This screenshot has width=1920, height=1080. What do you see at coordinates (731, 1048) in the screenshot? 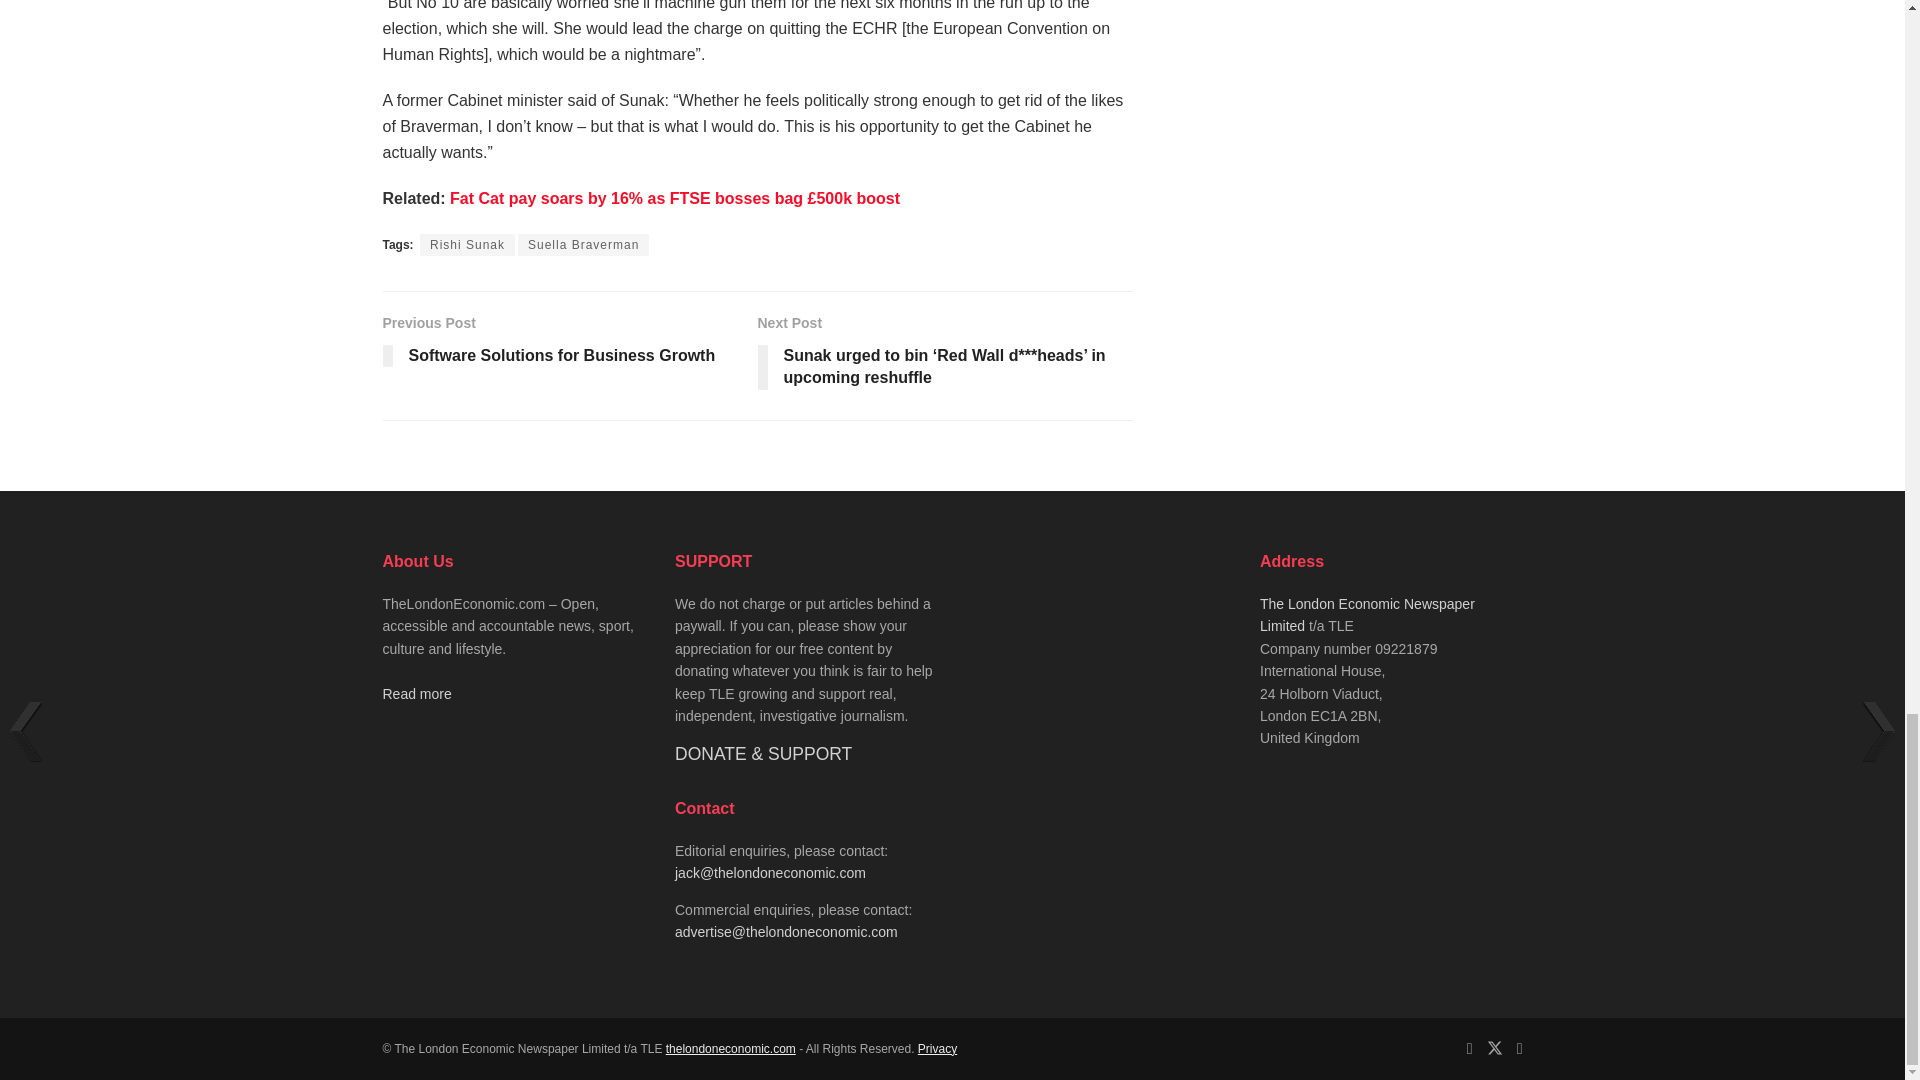
I see `The London Economic` at bounding box center [731, 1048].